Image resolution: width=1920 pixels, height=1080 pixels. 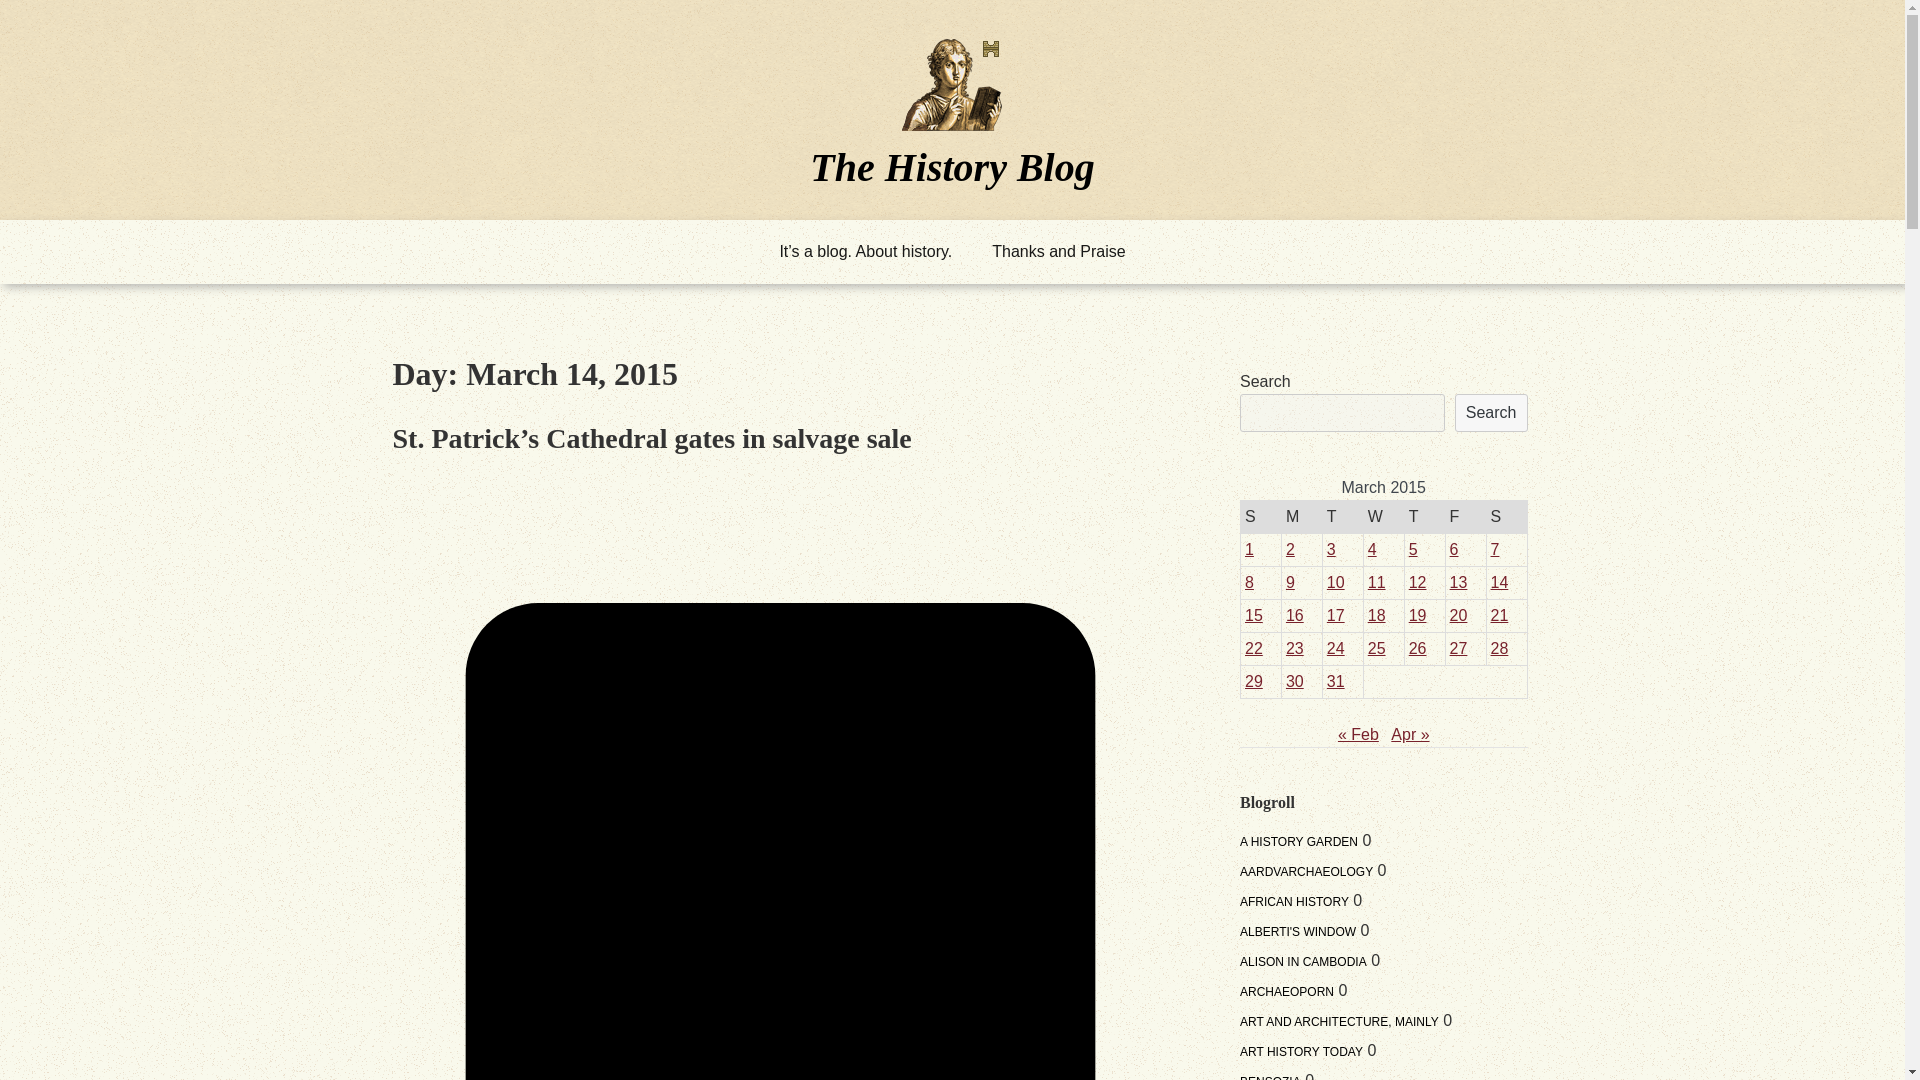 What do you see at coordinates (1492, 413) in the screenshot?
I see `Search` at bounding box center [1492, 413].